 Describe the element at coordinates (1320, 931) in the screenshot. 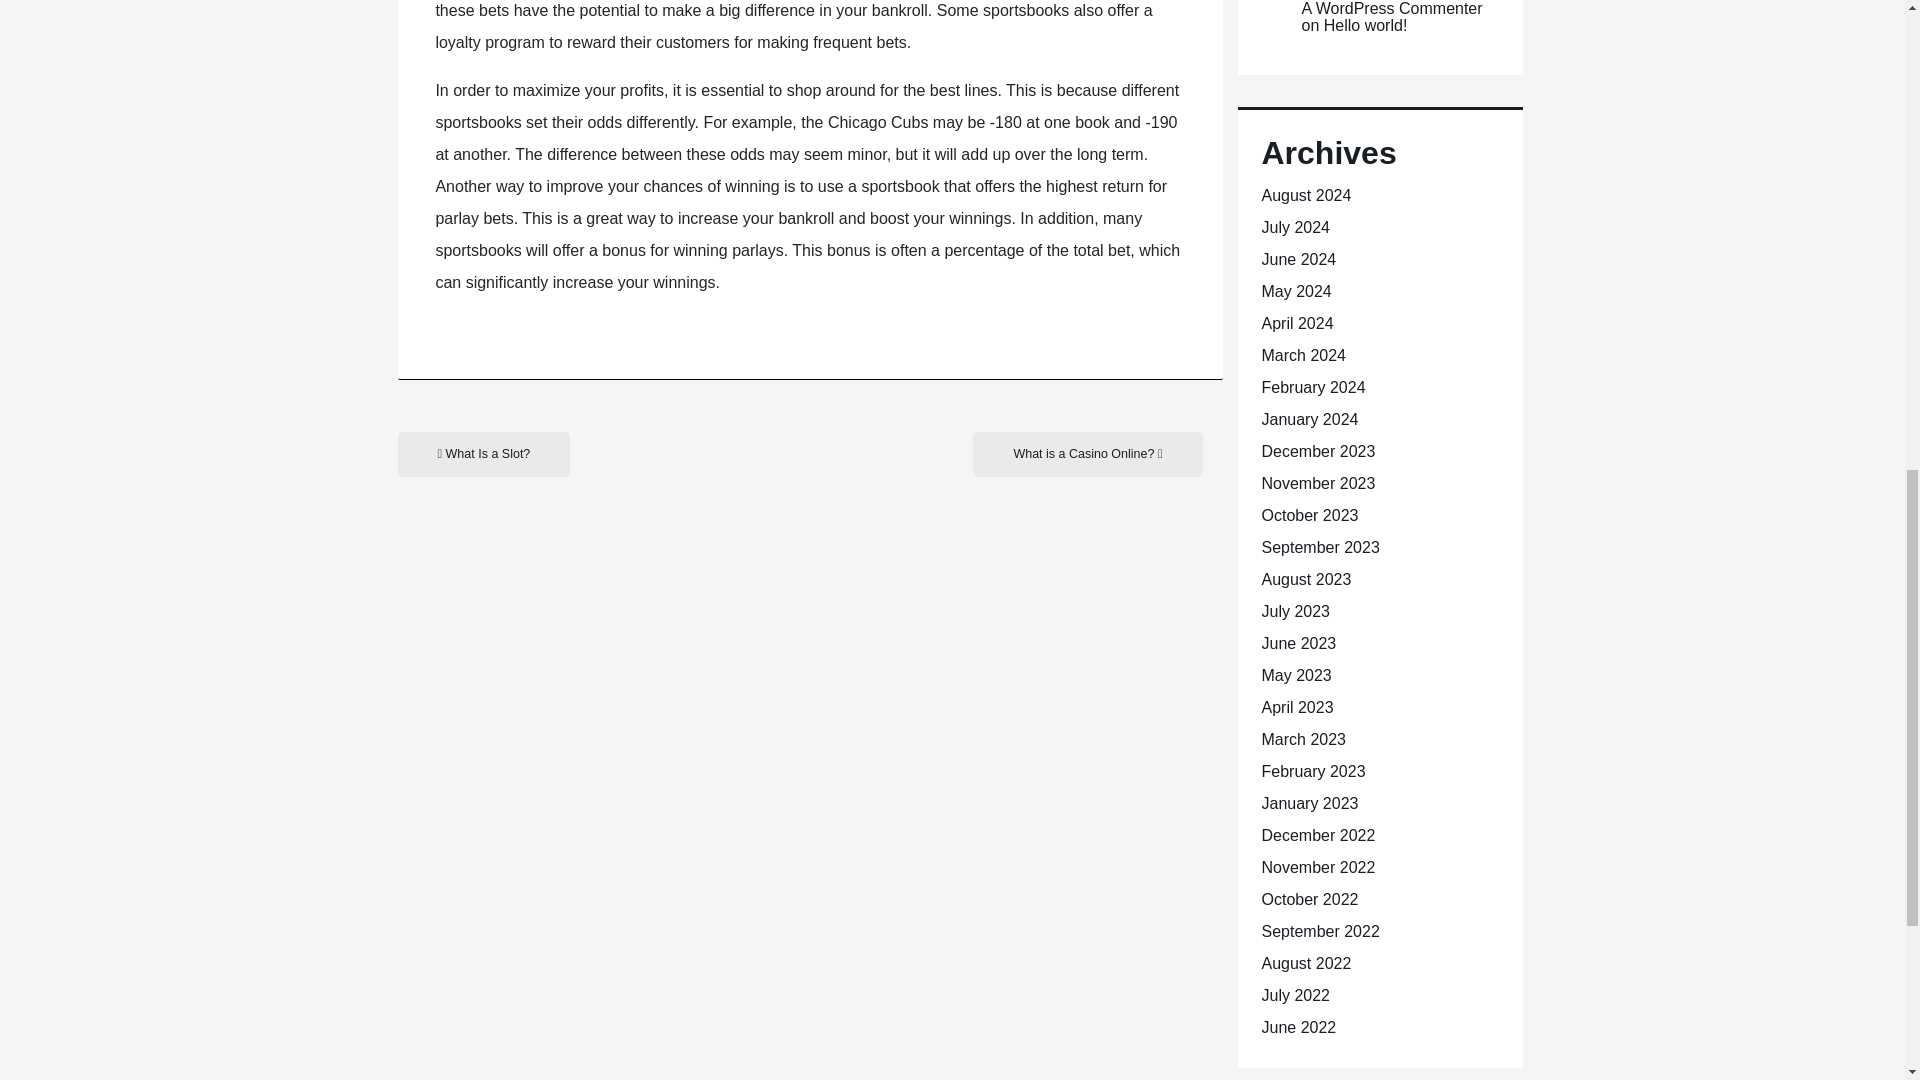

I see `September 2022` at that location.